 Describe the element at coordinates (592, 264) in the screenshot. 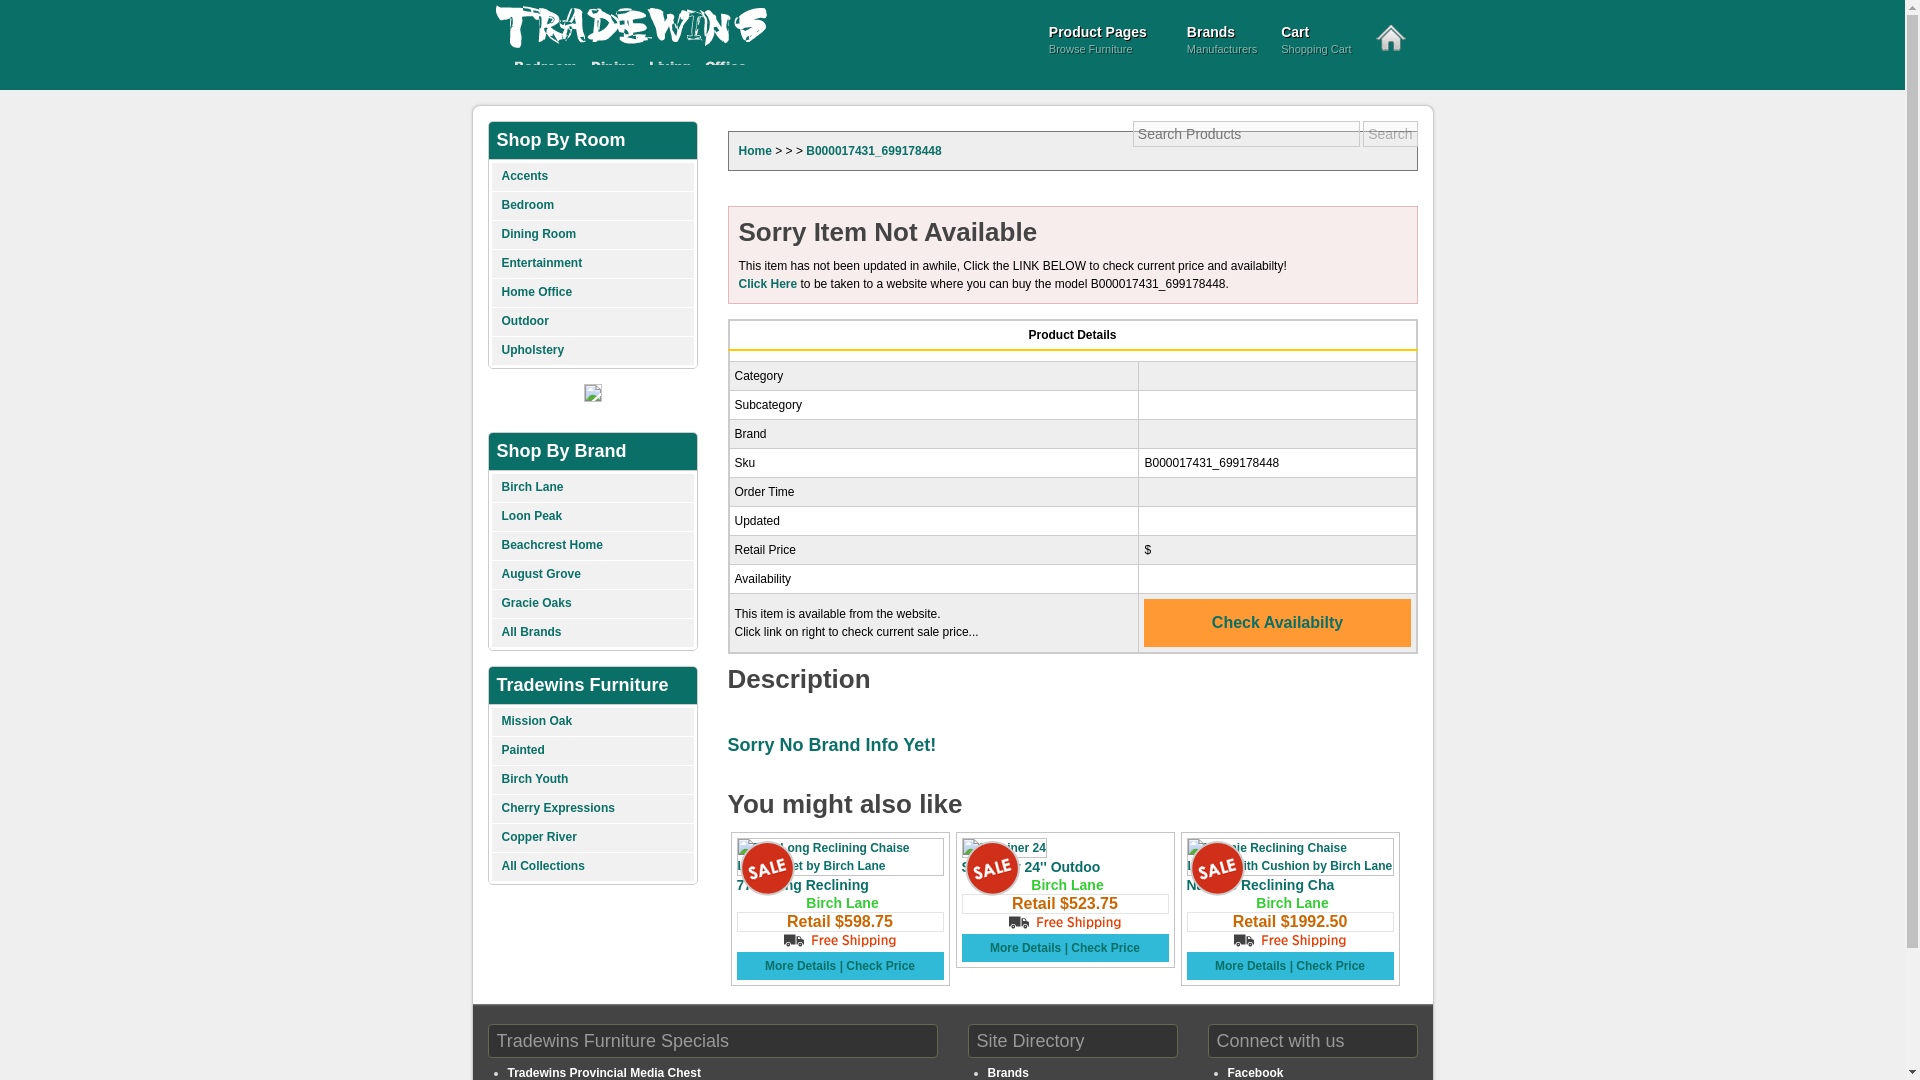

I see `Entertainment` at that location.